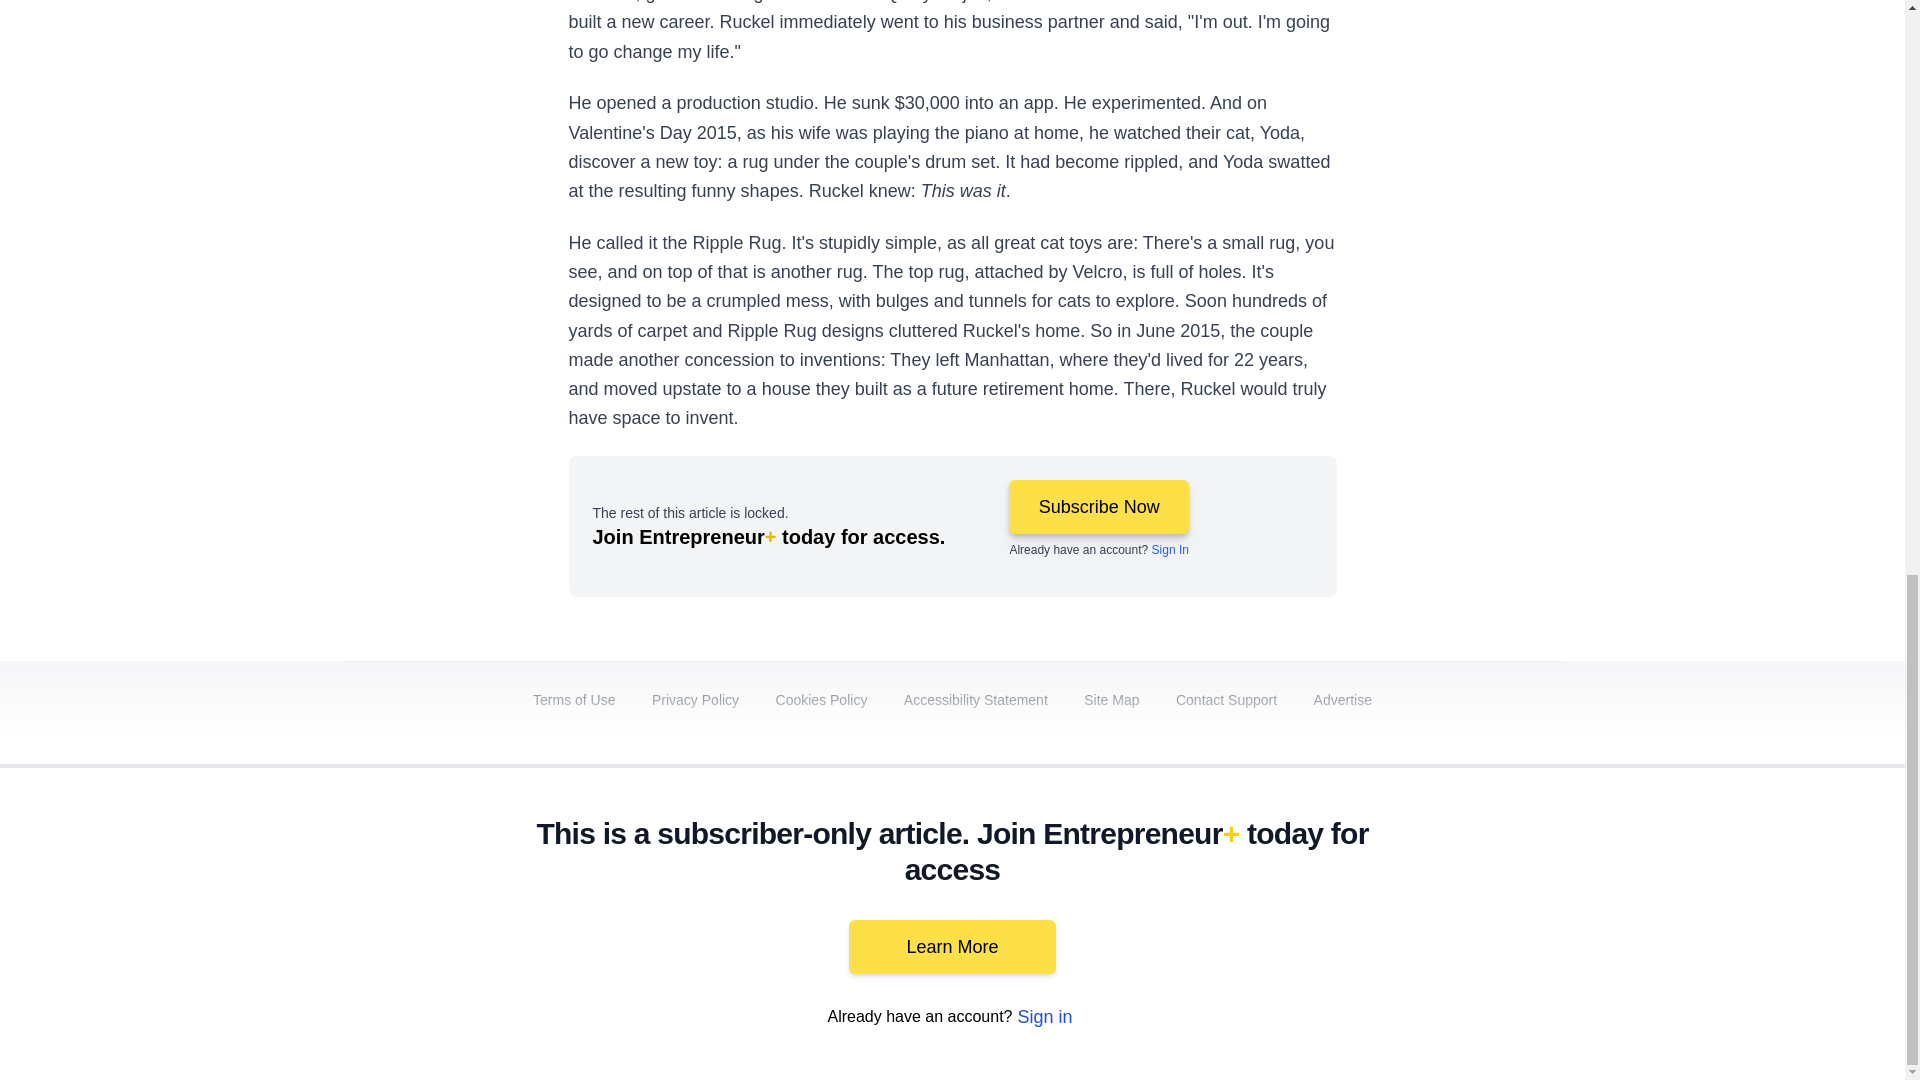  What do you see at coordinates (1423, 912) in the screenshot?
I see `tiktok` at bounding box center [1423, 912].